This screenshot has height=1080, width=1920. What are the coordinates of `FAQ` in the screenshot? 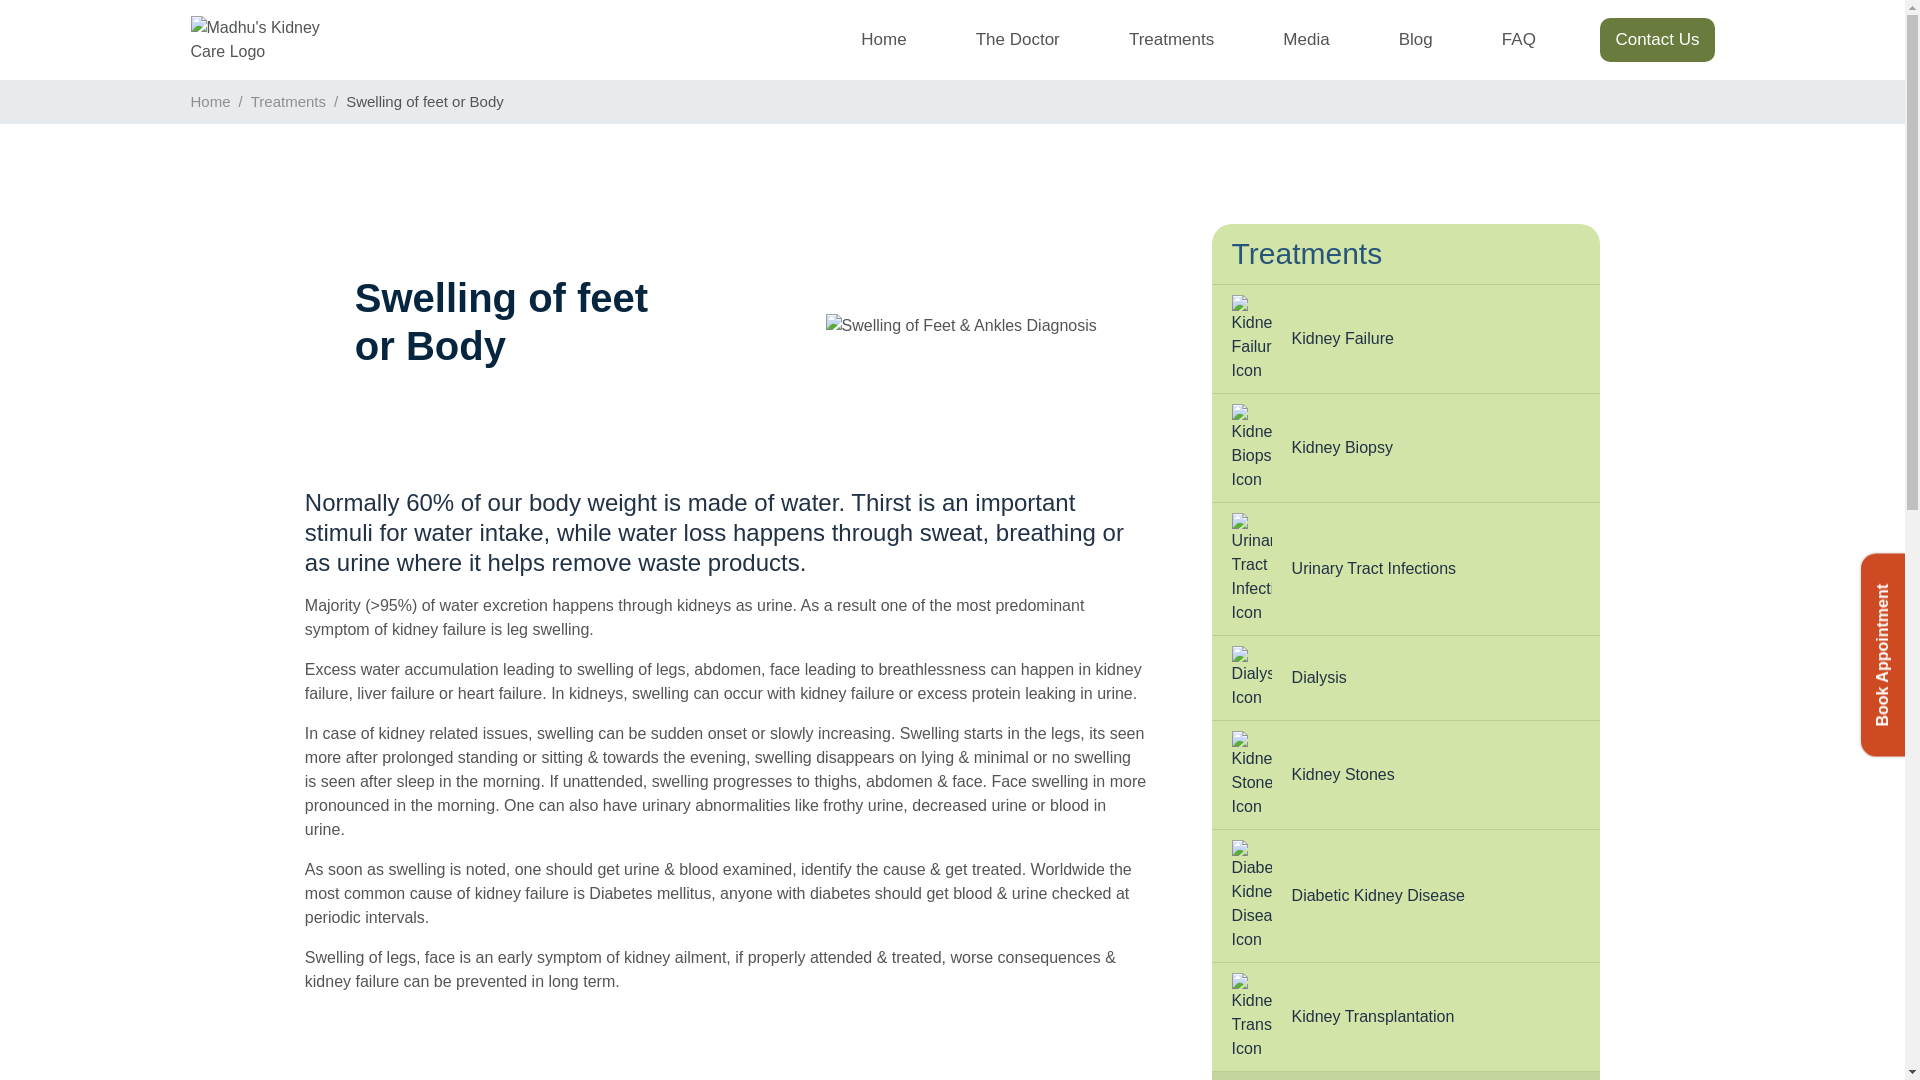 It's located at (1518, 40).